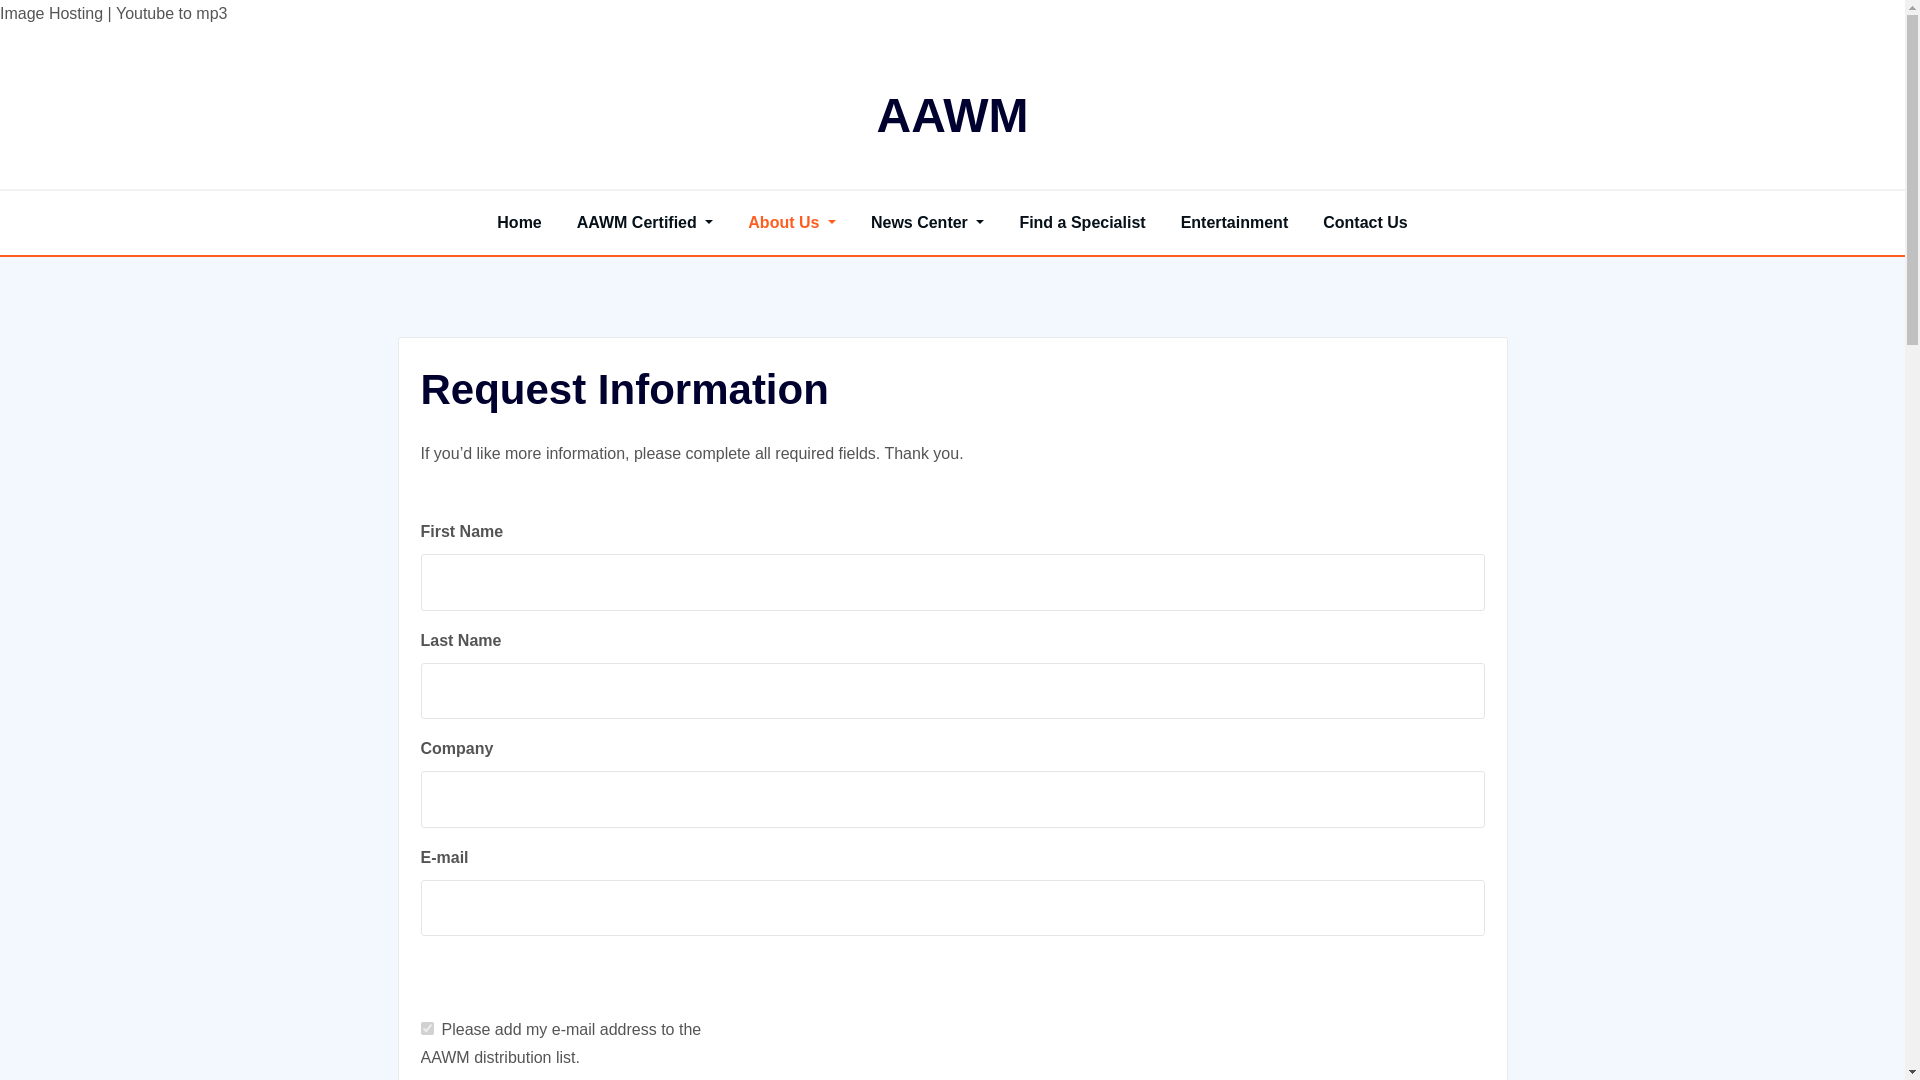 The width and height of the screenshot is (1920, 1080). Describe the element at coordinates (953, 114) in the screenshot. I see `AAWM` at that location.